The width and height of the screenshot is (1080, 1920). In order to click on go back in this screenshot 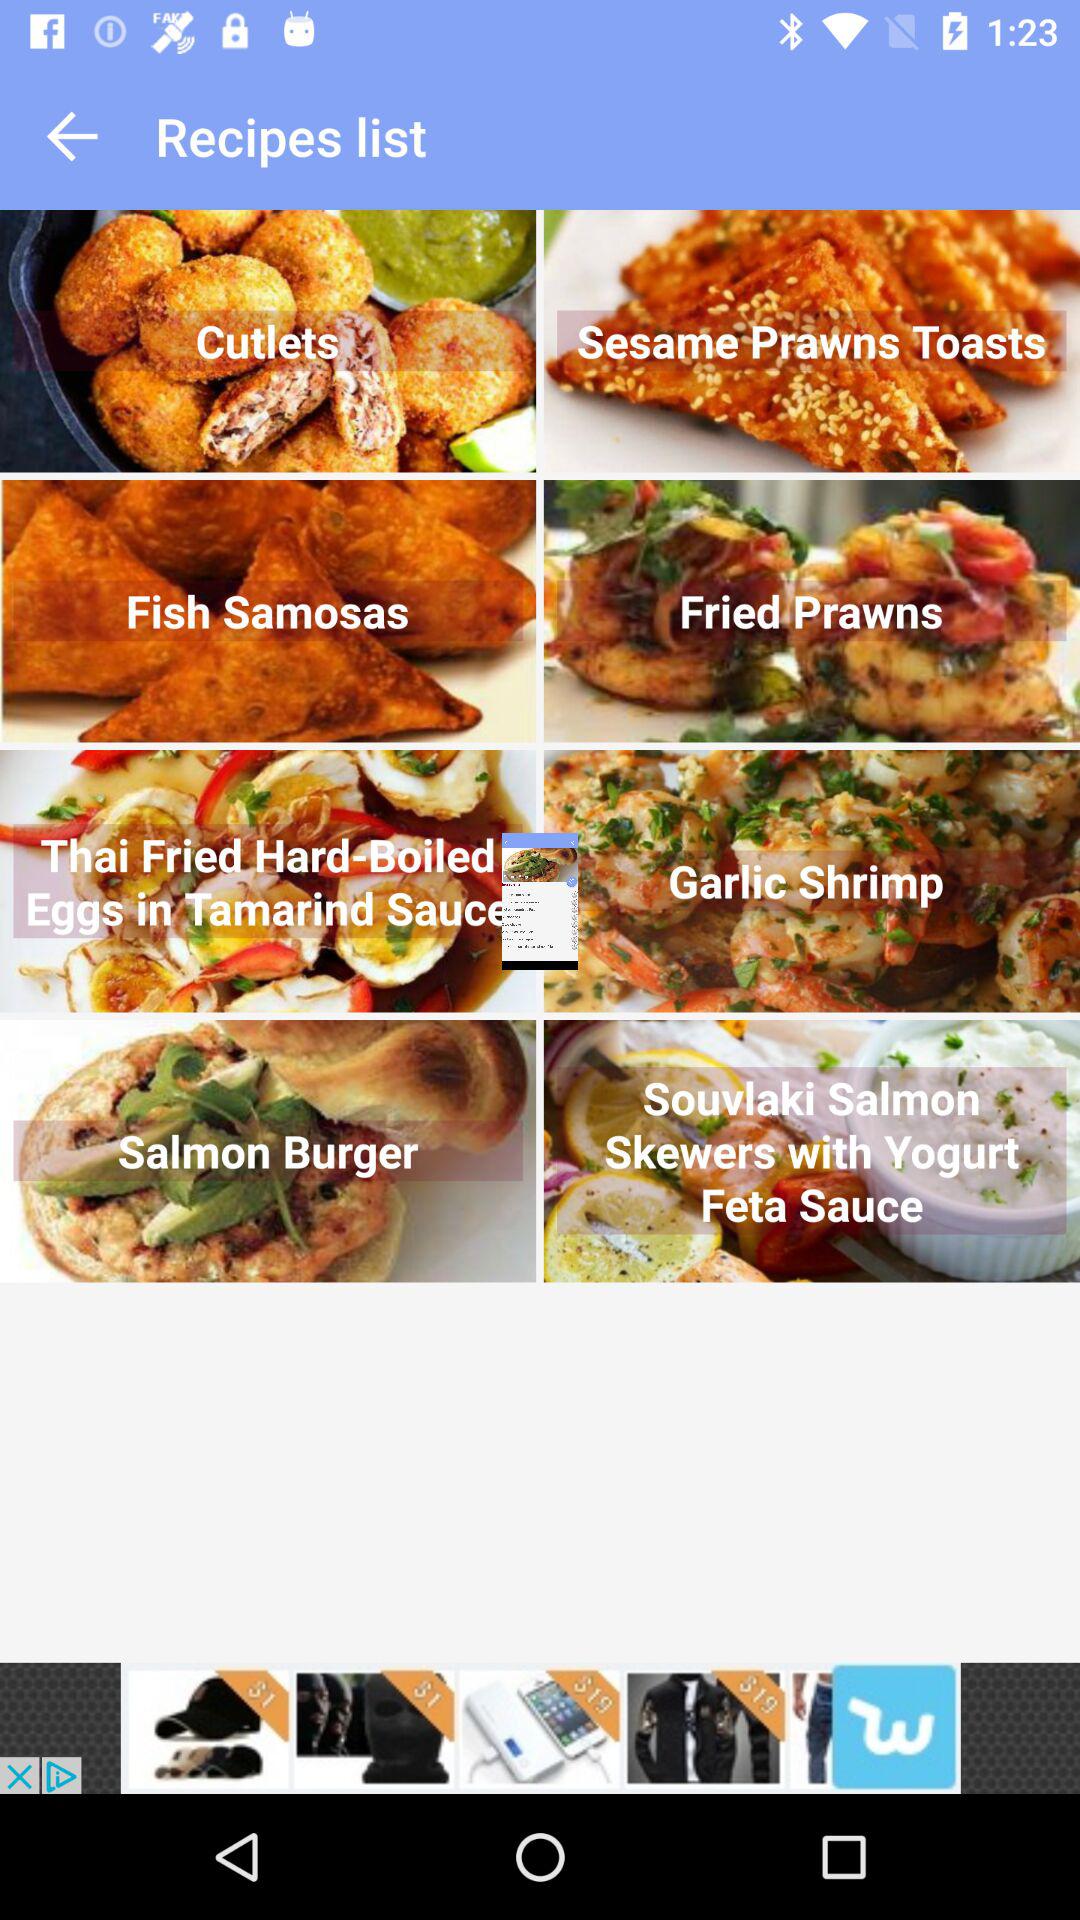, I will do `click(72, 136)`.